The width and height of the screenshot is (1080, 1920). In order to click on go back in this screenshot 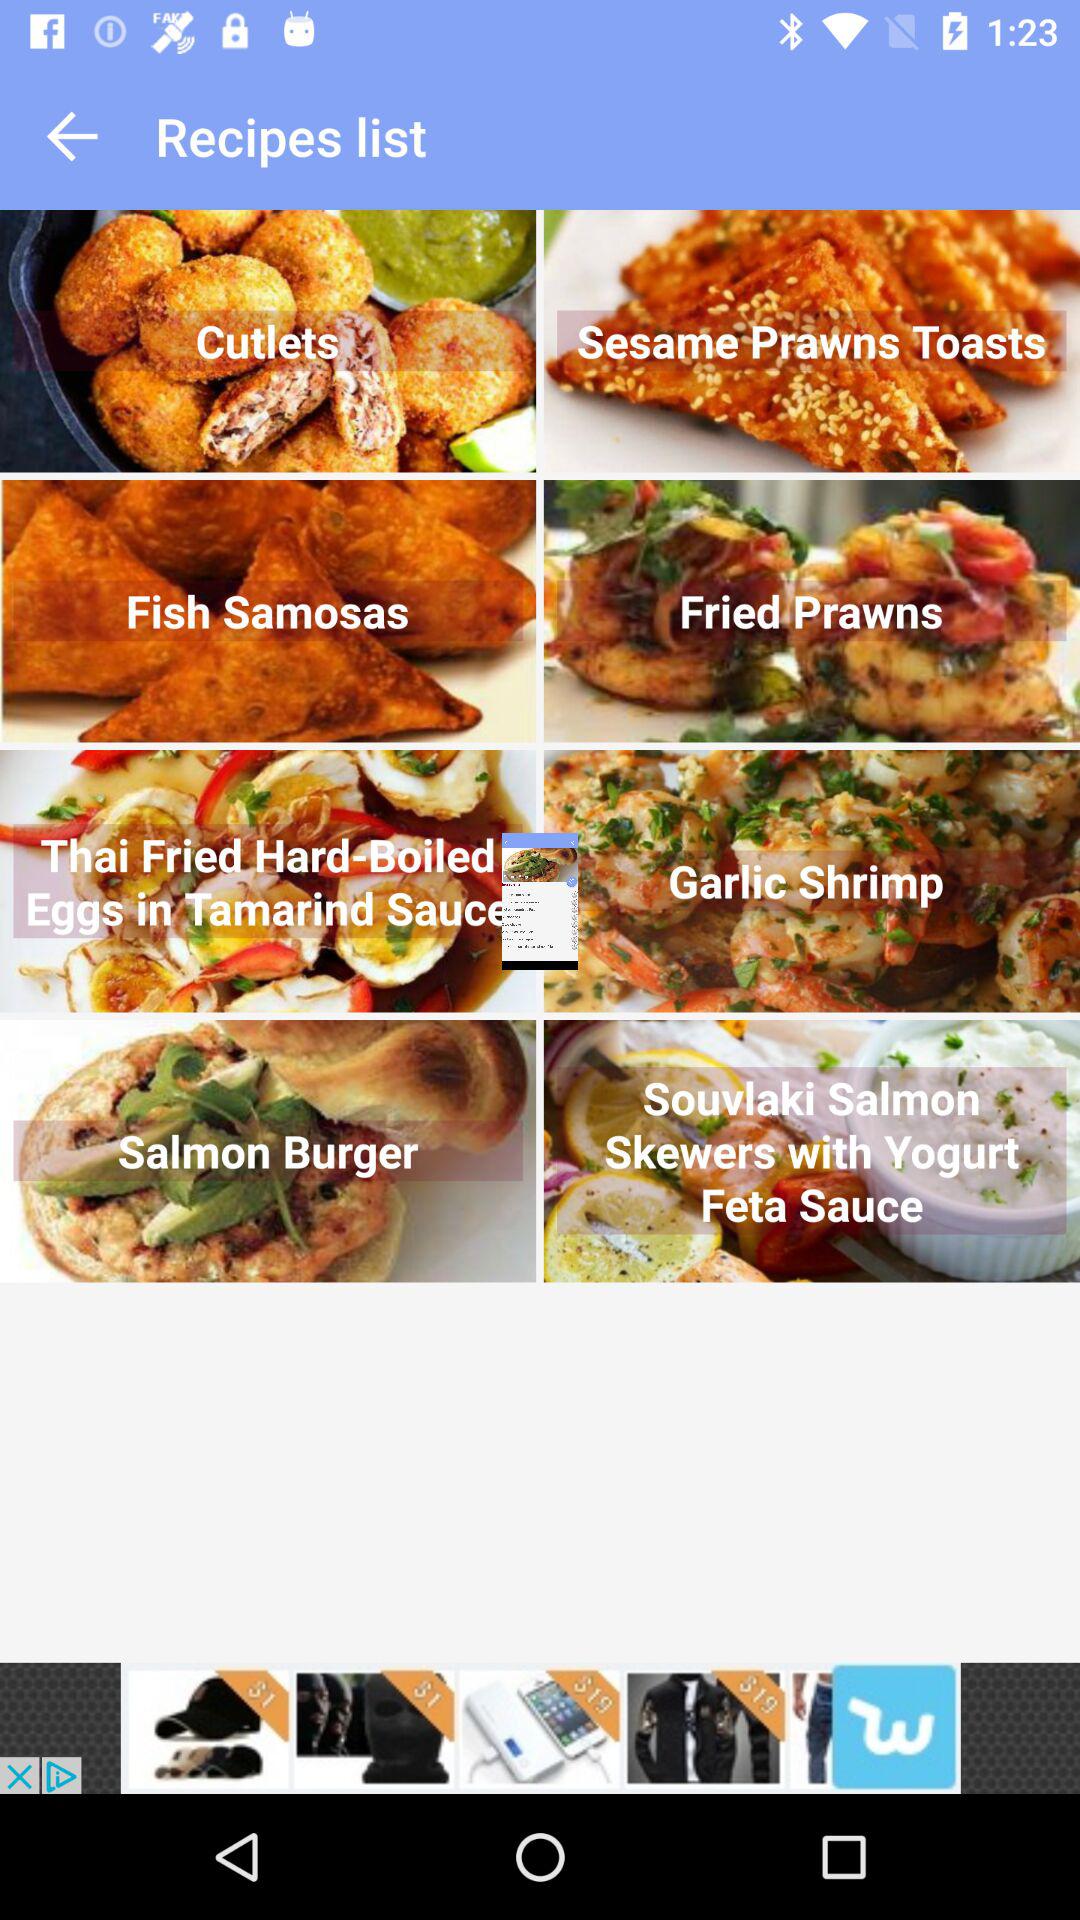, I will do `click(72, 136)`.